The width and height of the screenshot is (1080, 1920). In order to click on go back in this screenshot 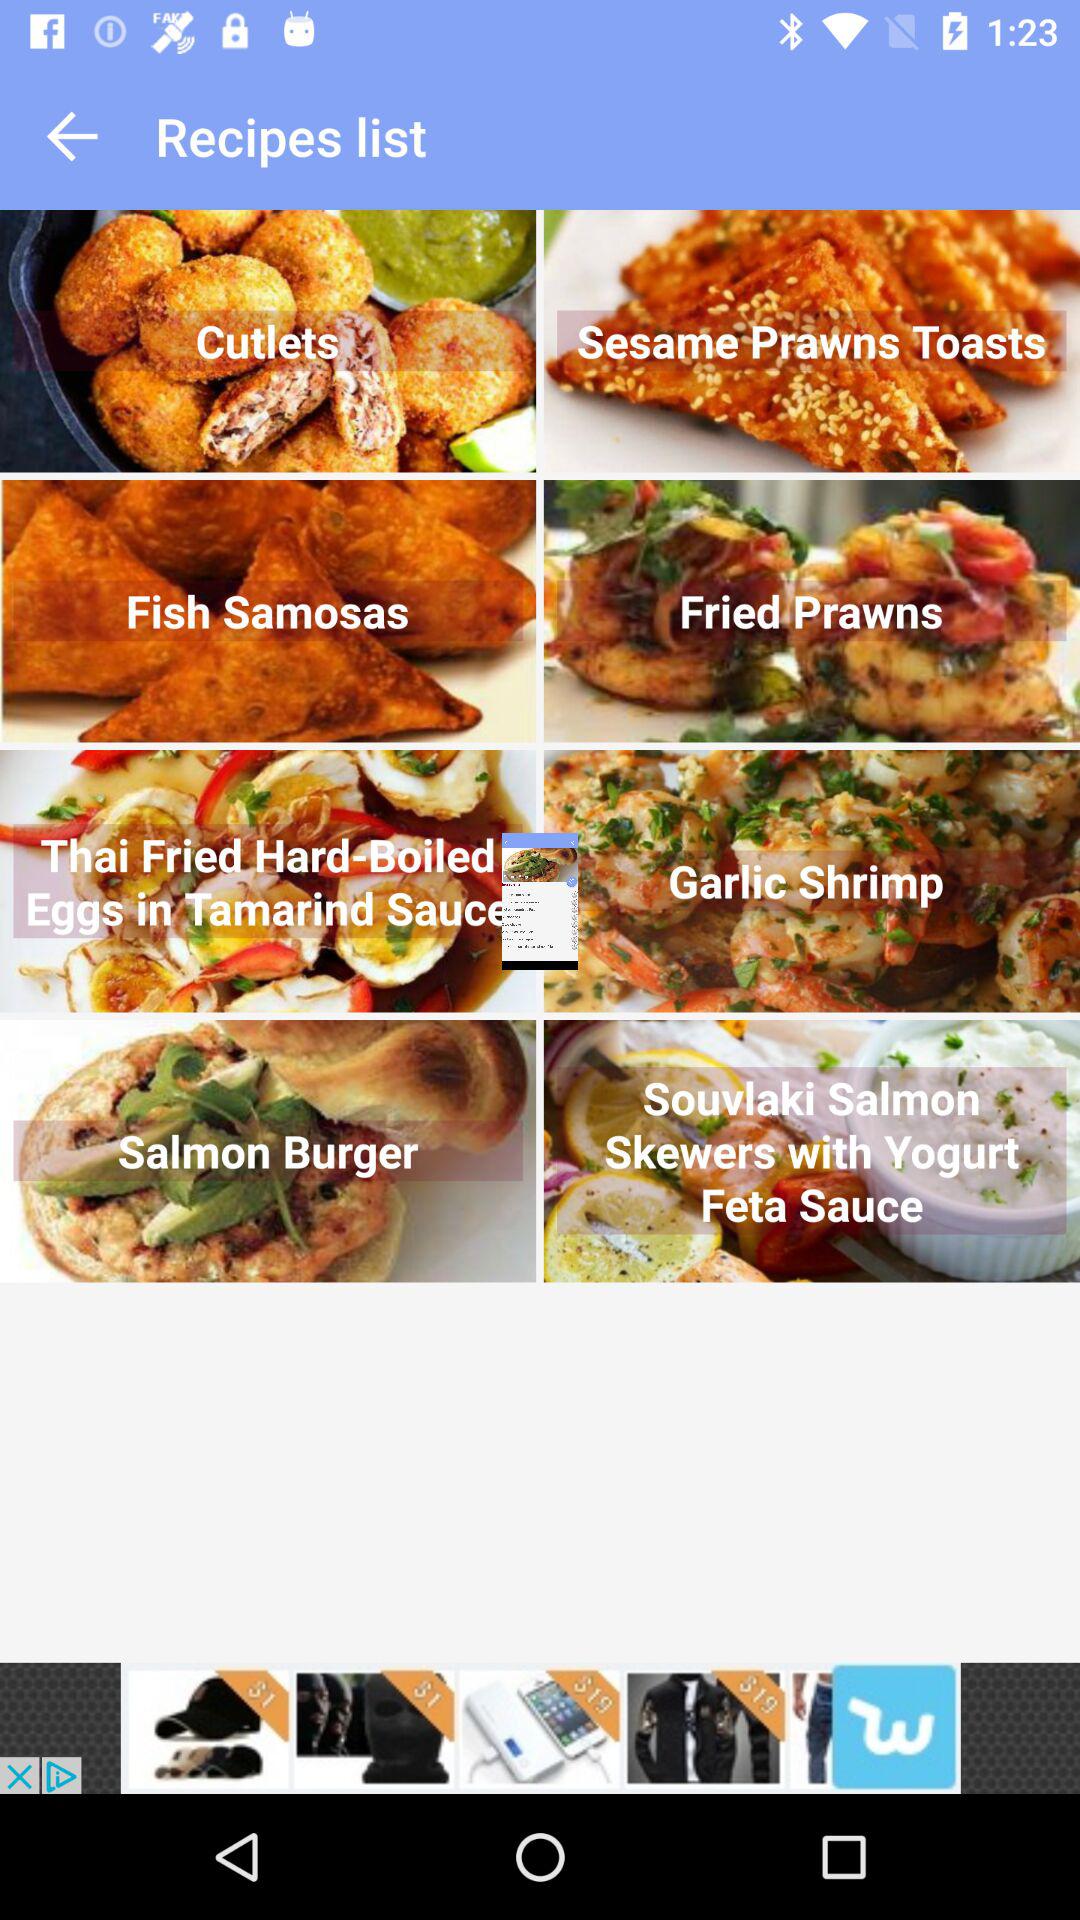, I will do `click(72, 136)`.